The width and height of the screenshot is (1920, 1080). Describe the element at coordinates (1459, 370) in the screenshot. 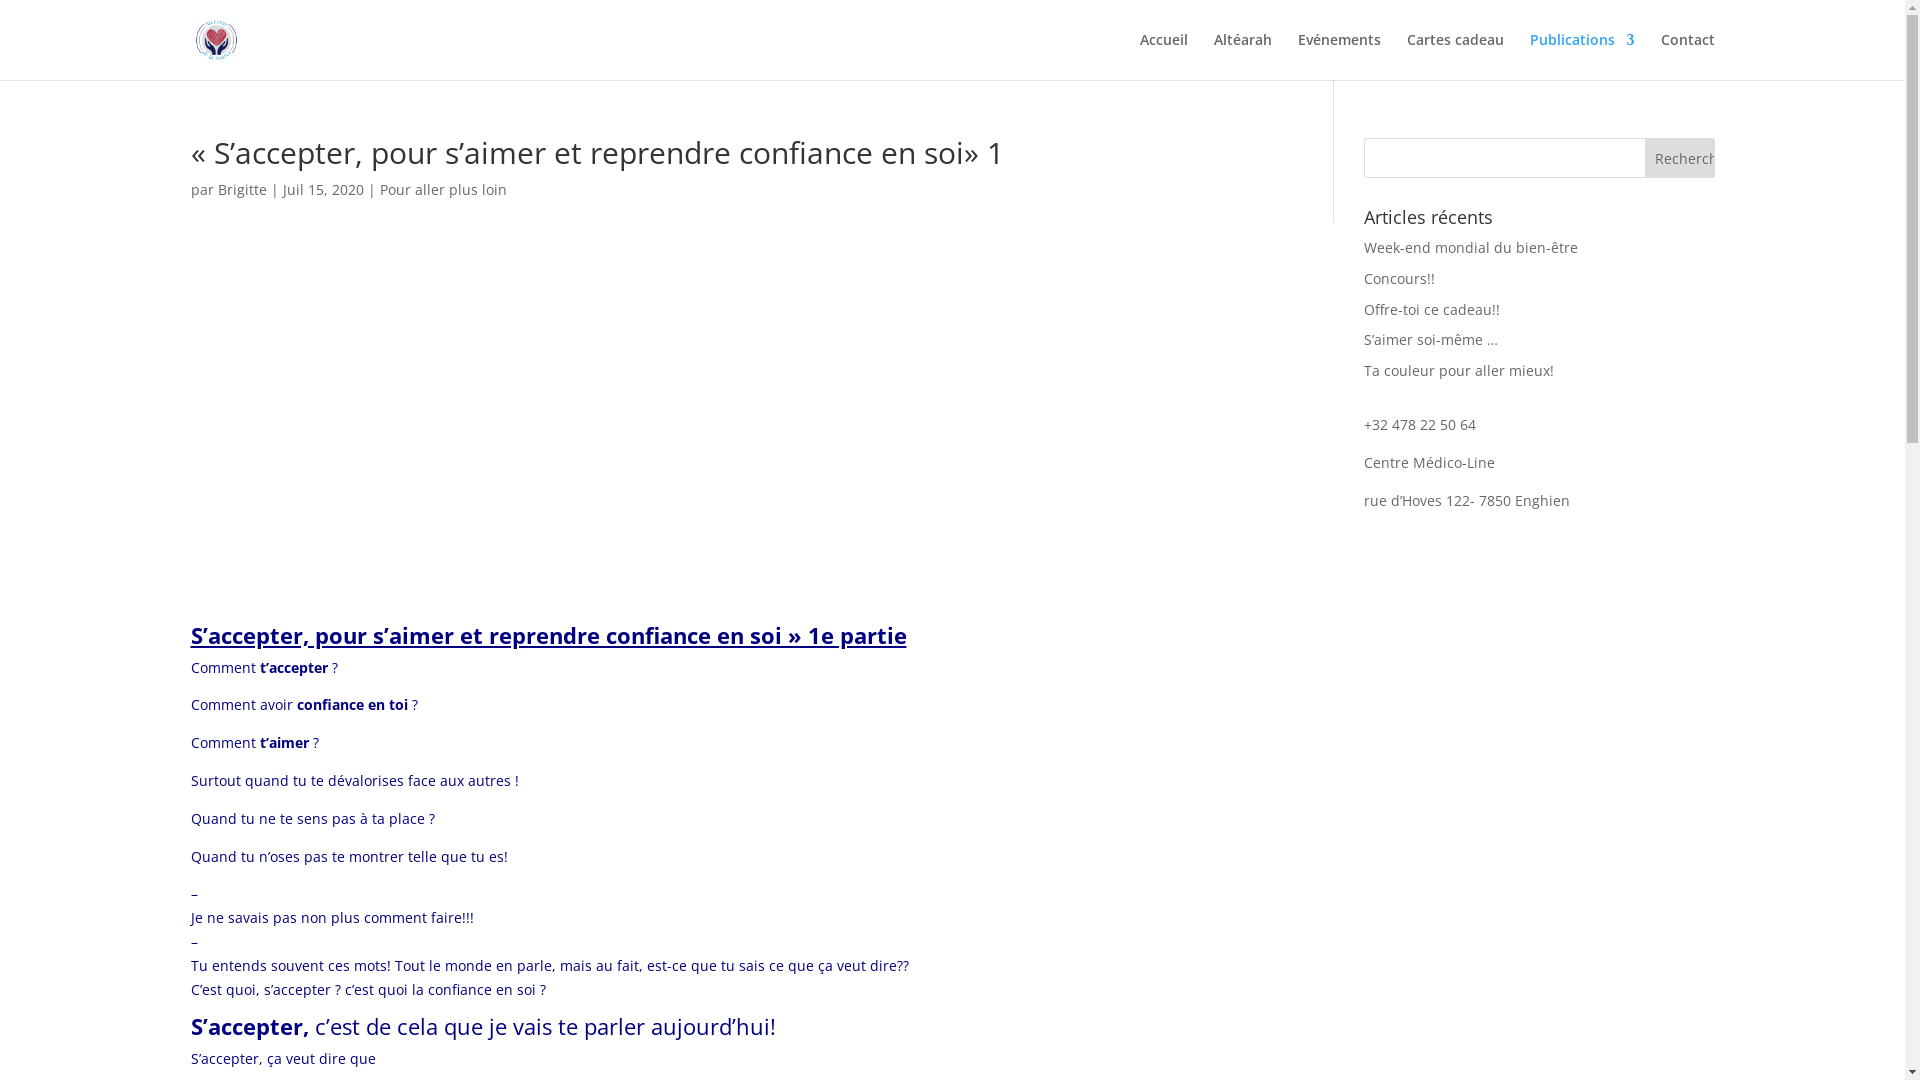

I see `Ta couleur pour aller mieux!` at that location.